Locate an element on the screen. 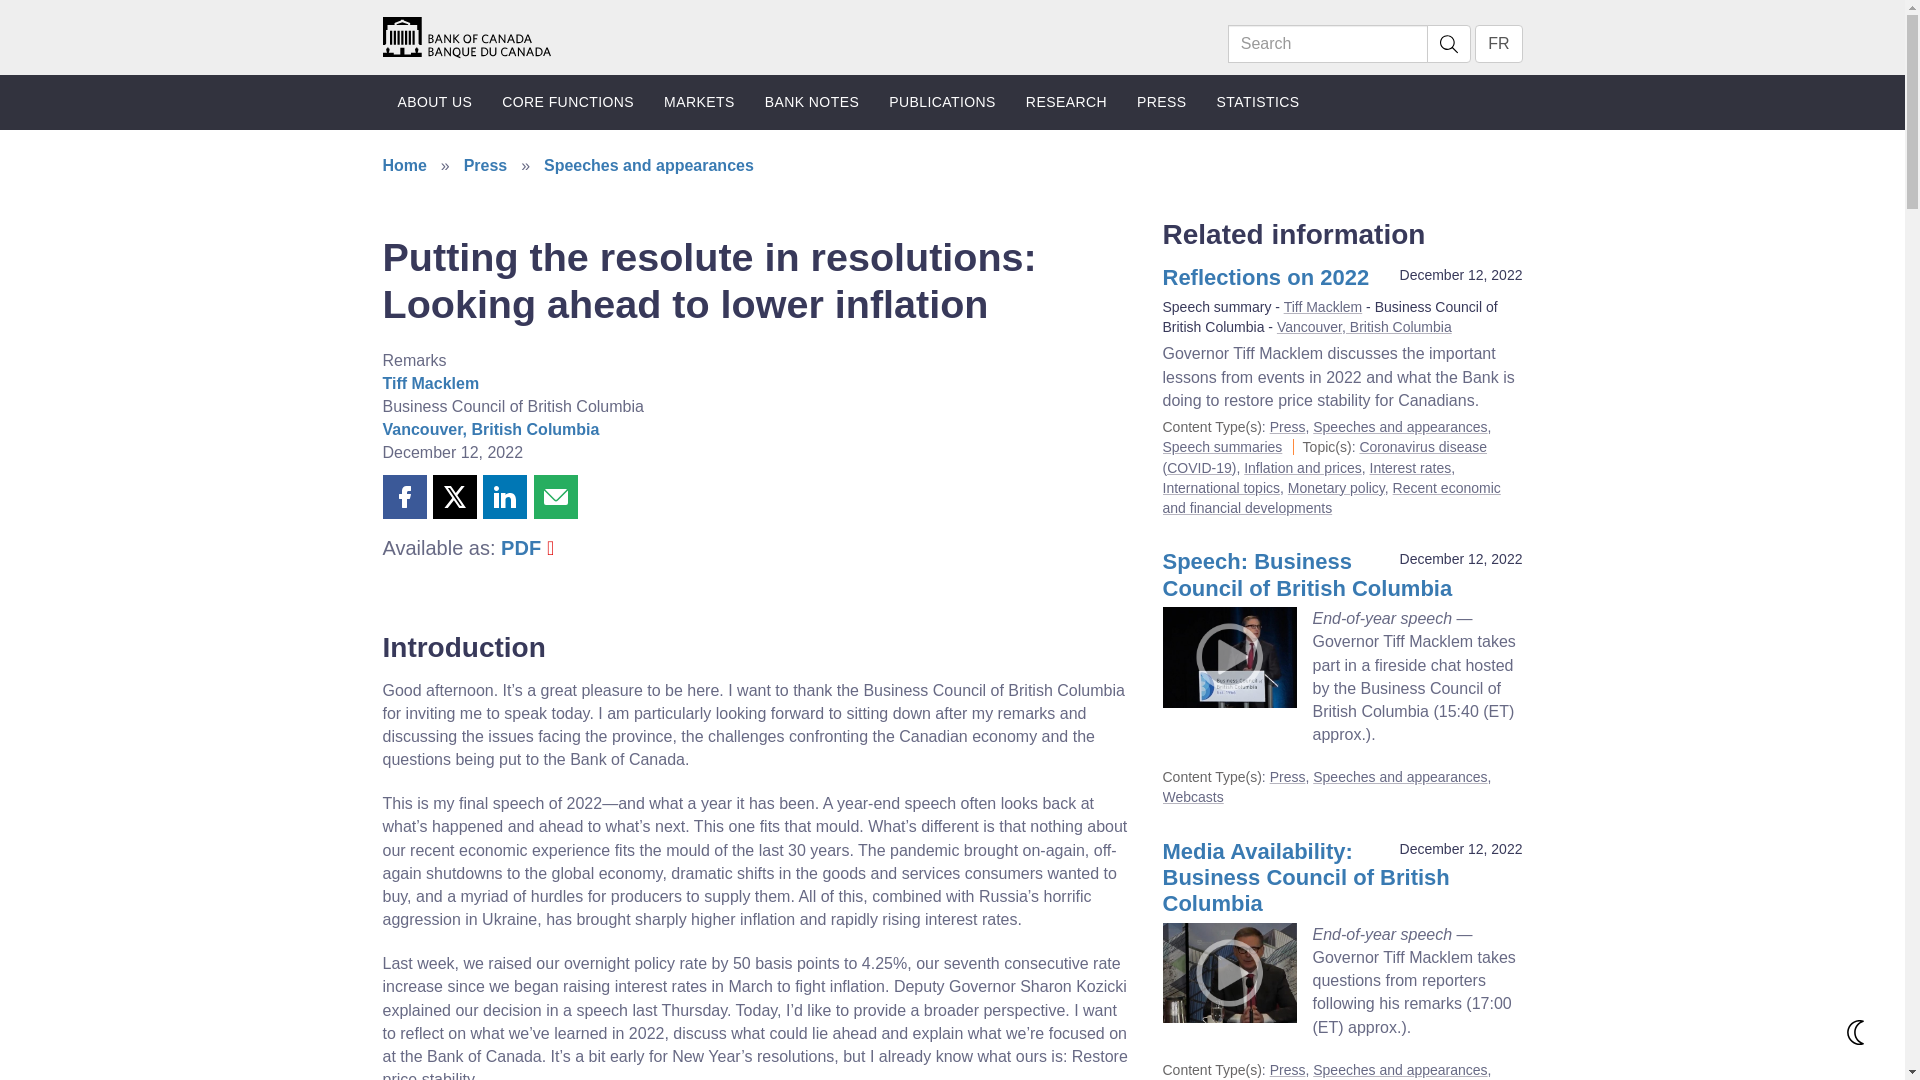  Home is located at coordinates (466, 36).